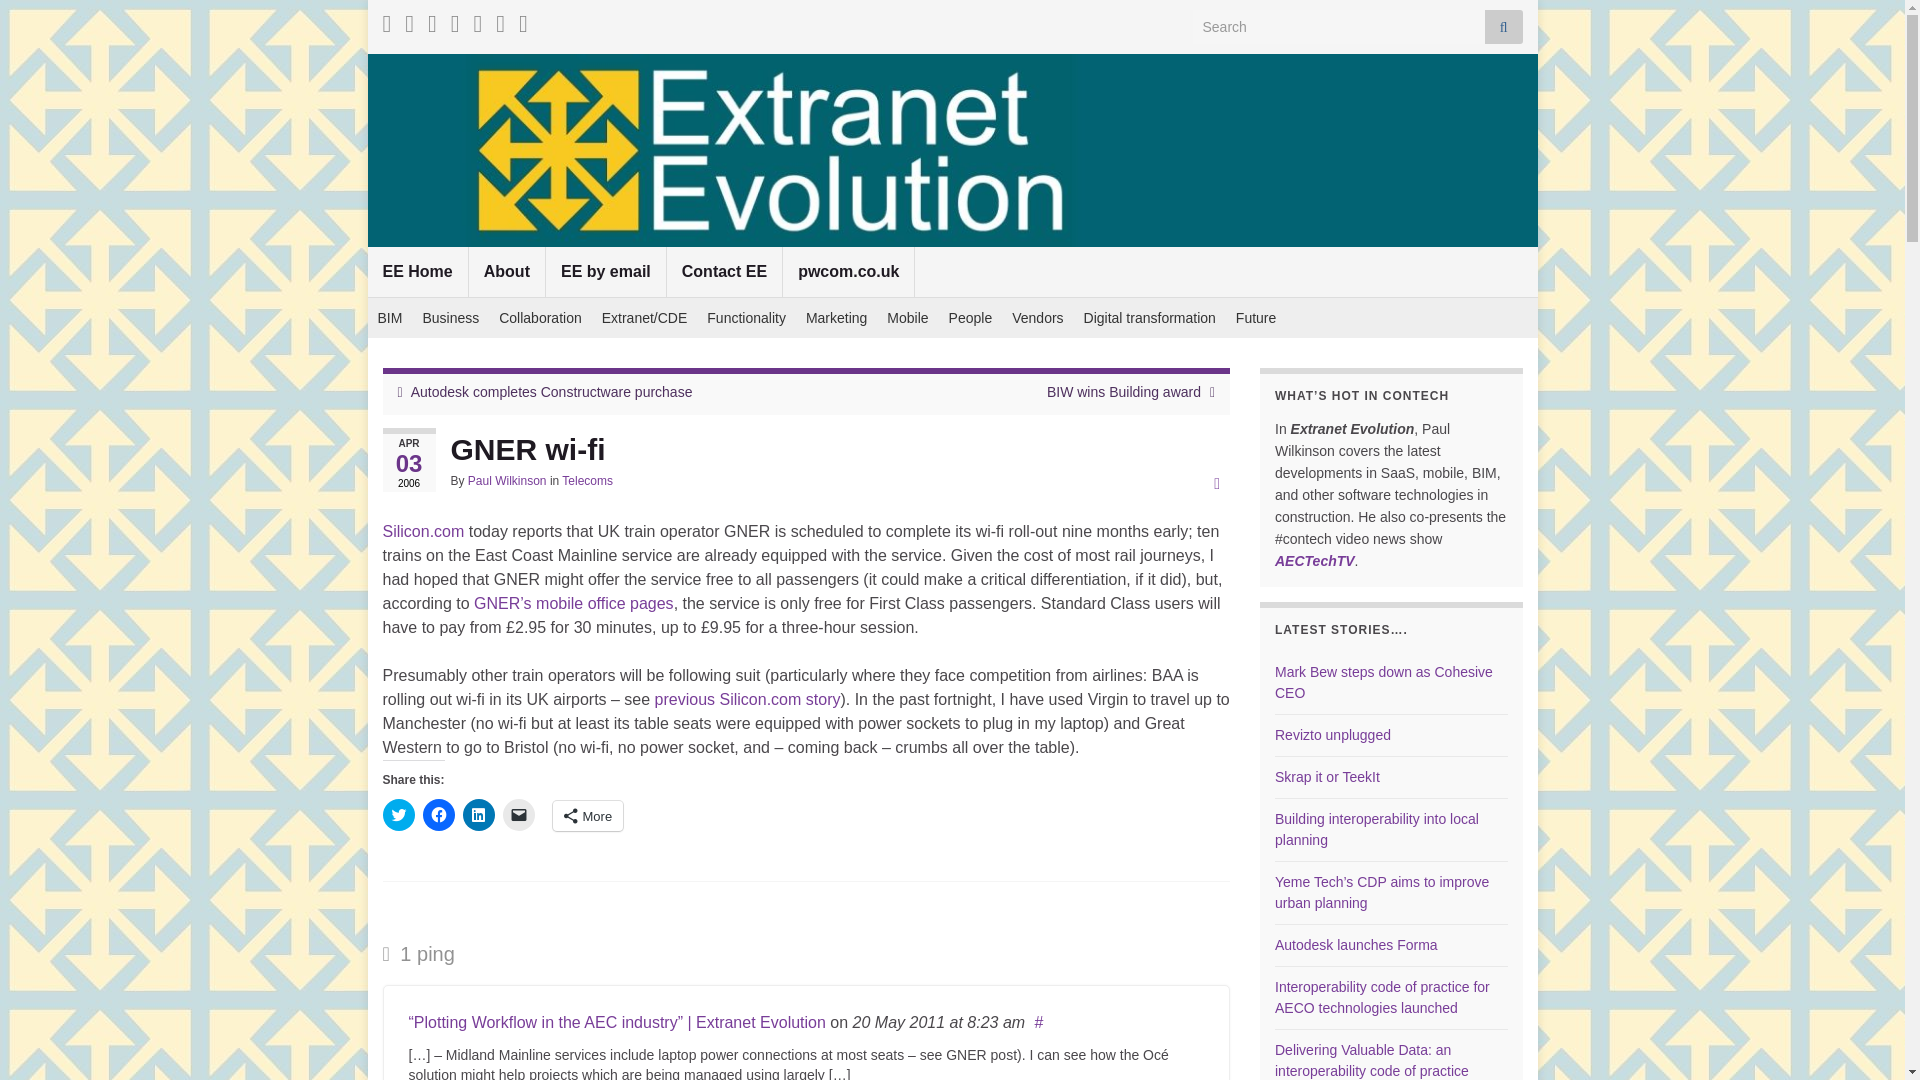  What do you see at coordinates (970, 318) in the screenshot?
I see `People` at bounding box center [970, 318].